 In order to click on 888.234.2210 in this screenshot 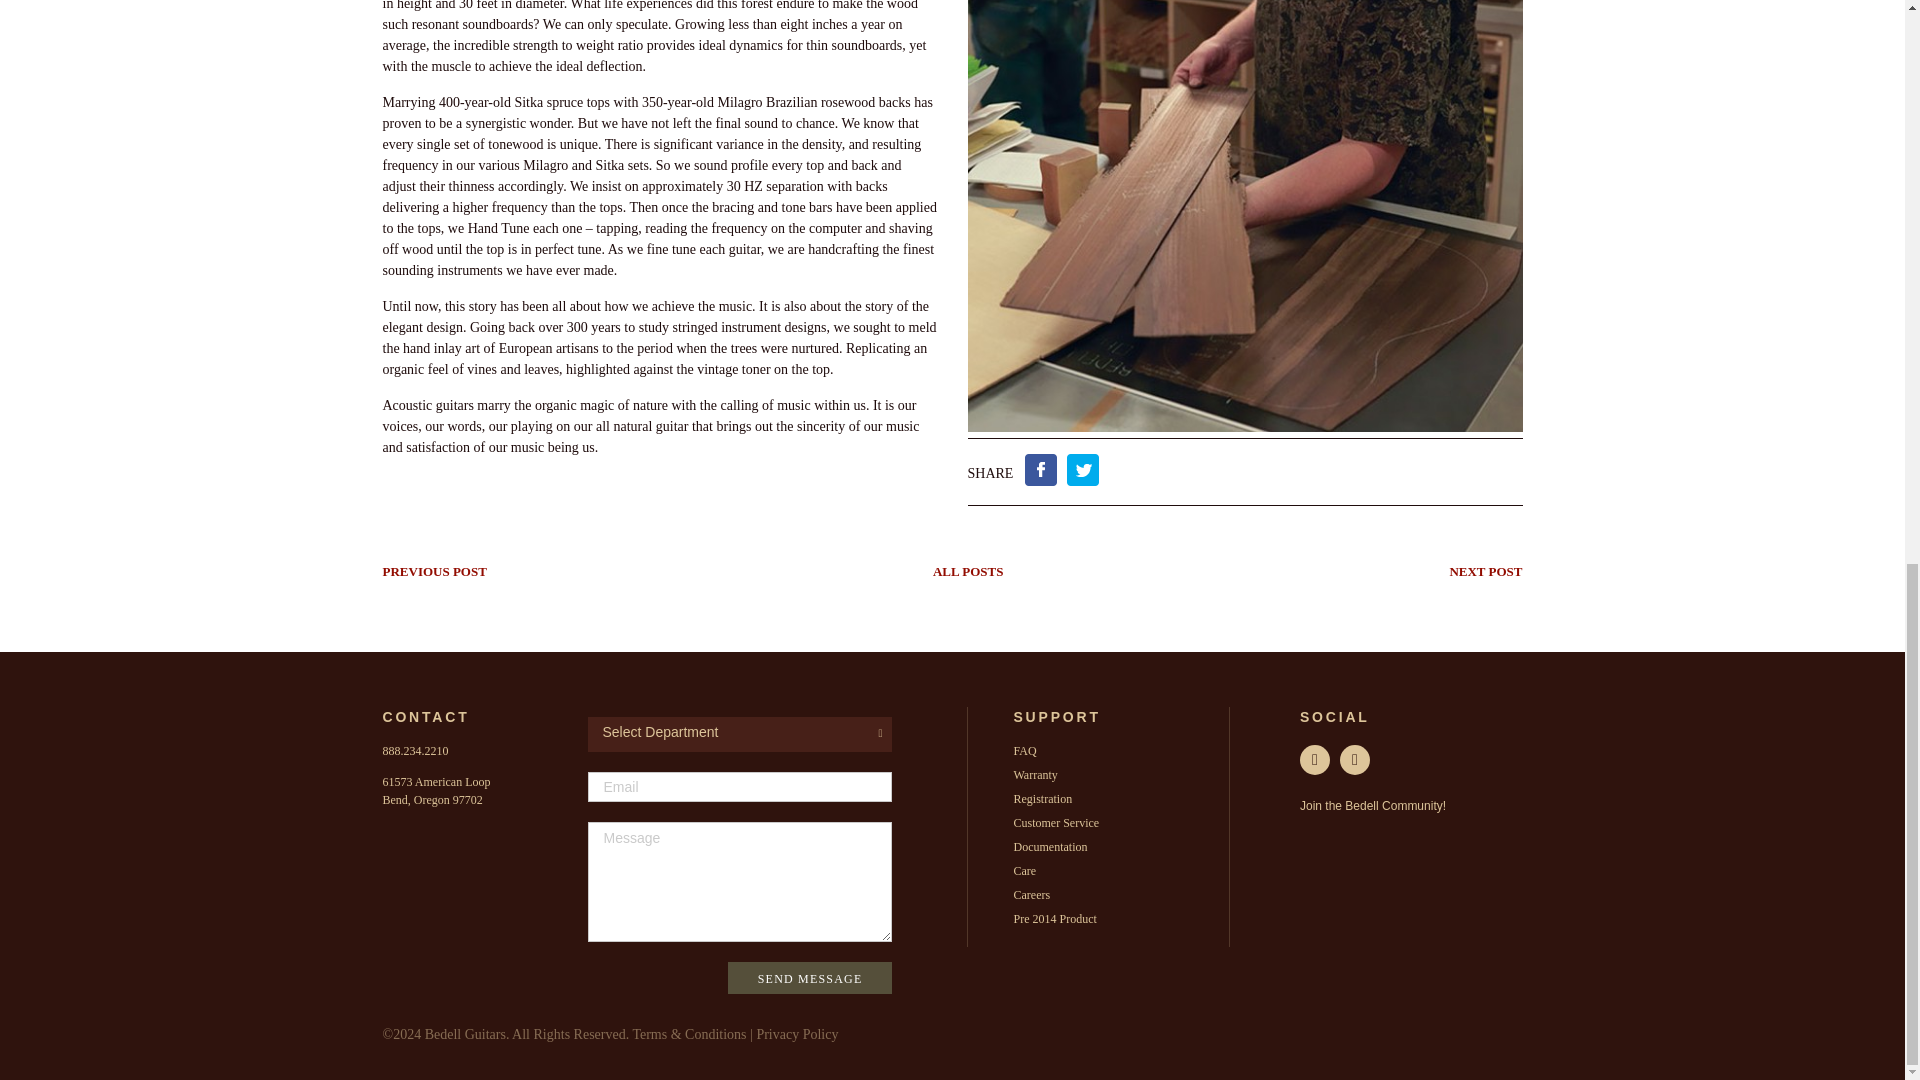, I will do `click(414, 751)`.